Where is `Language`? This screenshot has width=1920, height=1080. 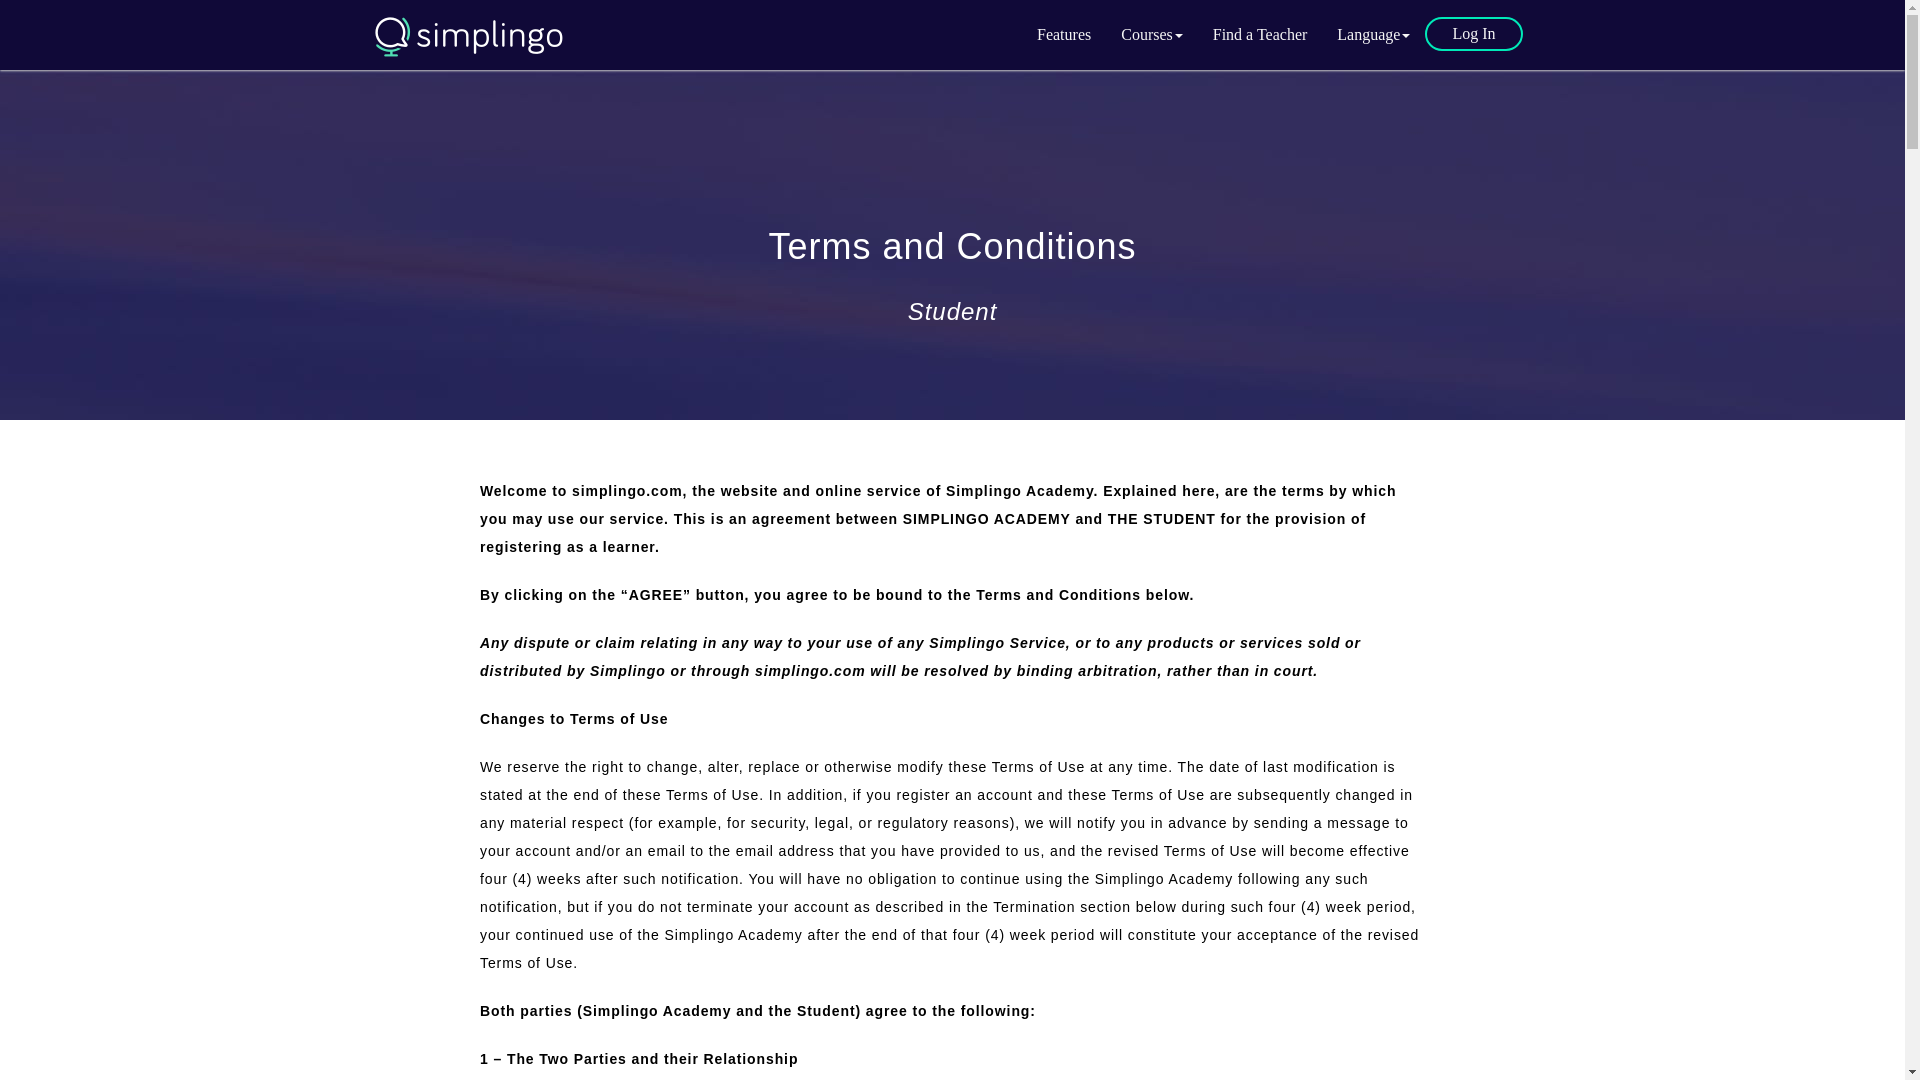
Language is located at coordinates (1373, 34).